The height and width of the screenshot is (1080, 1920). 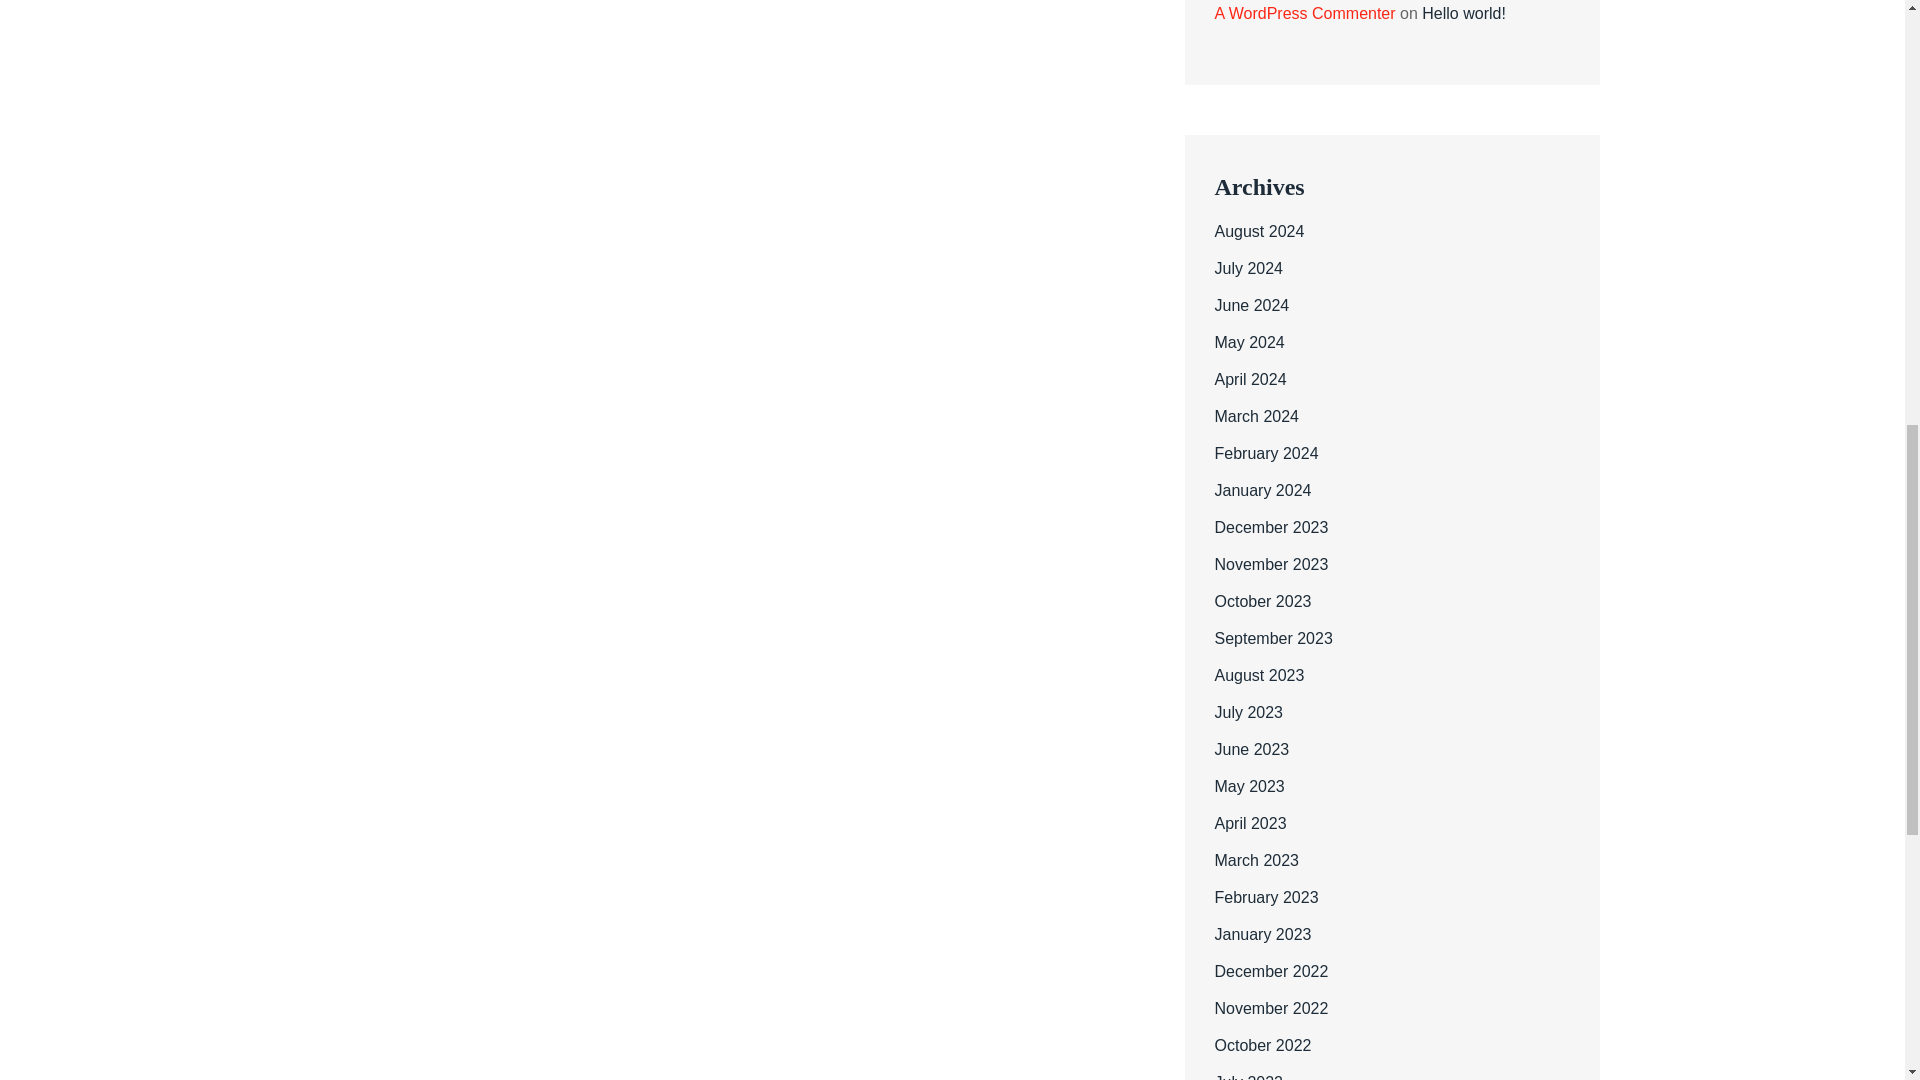 What do you see at coordinates (1250, 749) in the screenshot?
I see `June 2023` at bounding box center [1250, 749].